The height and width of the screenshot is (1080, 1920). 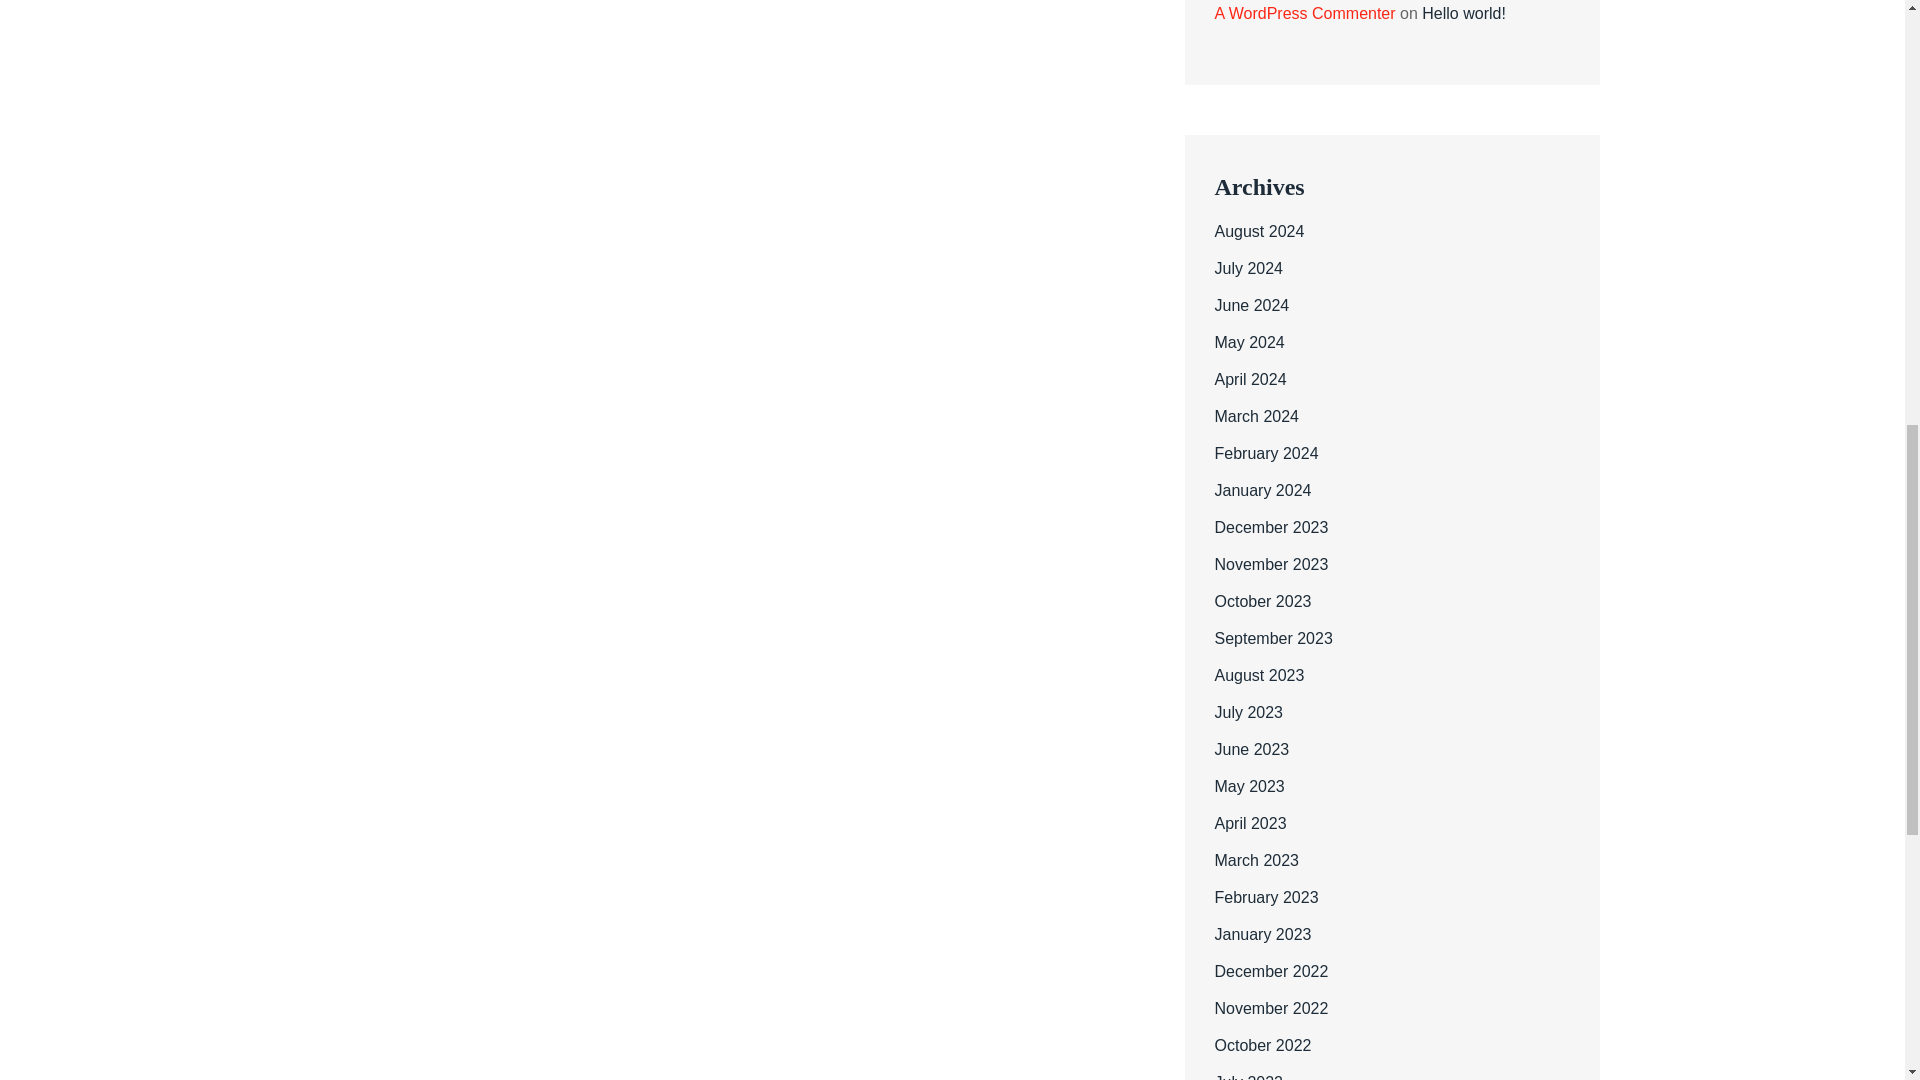 What do you see at coordinates (1250, 749) in the screenshot?
I see `June 2023` at bounding box center [1250, 749].